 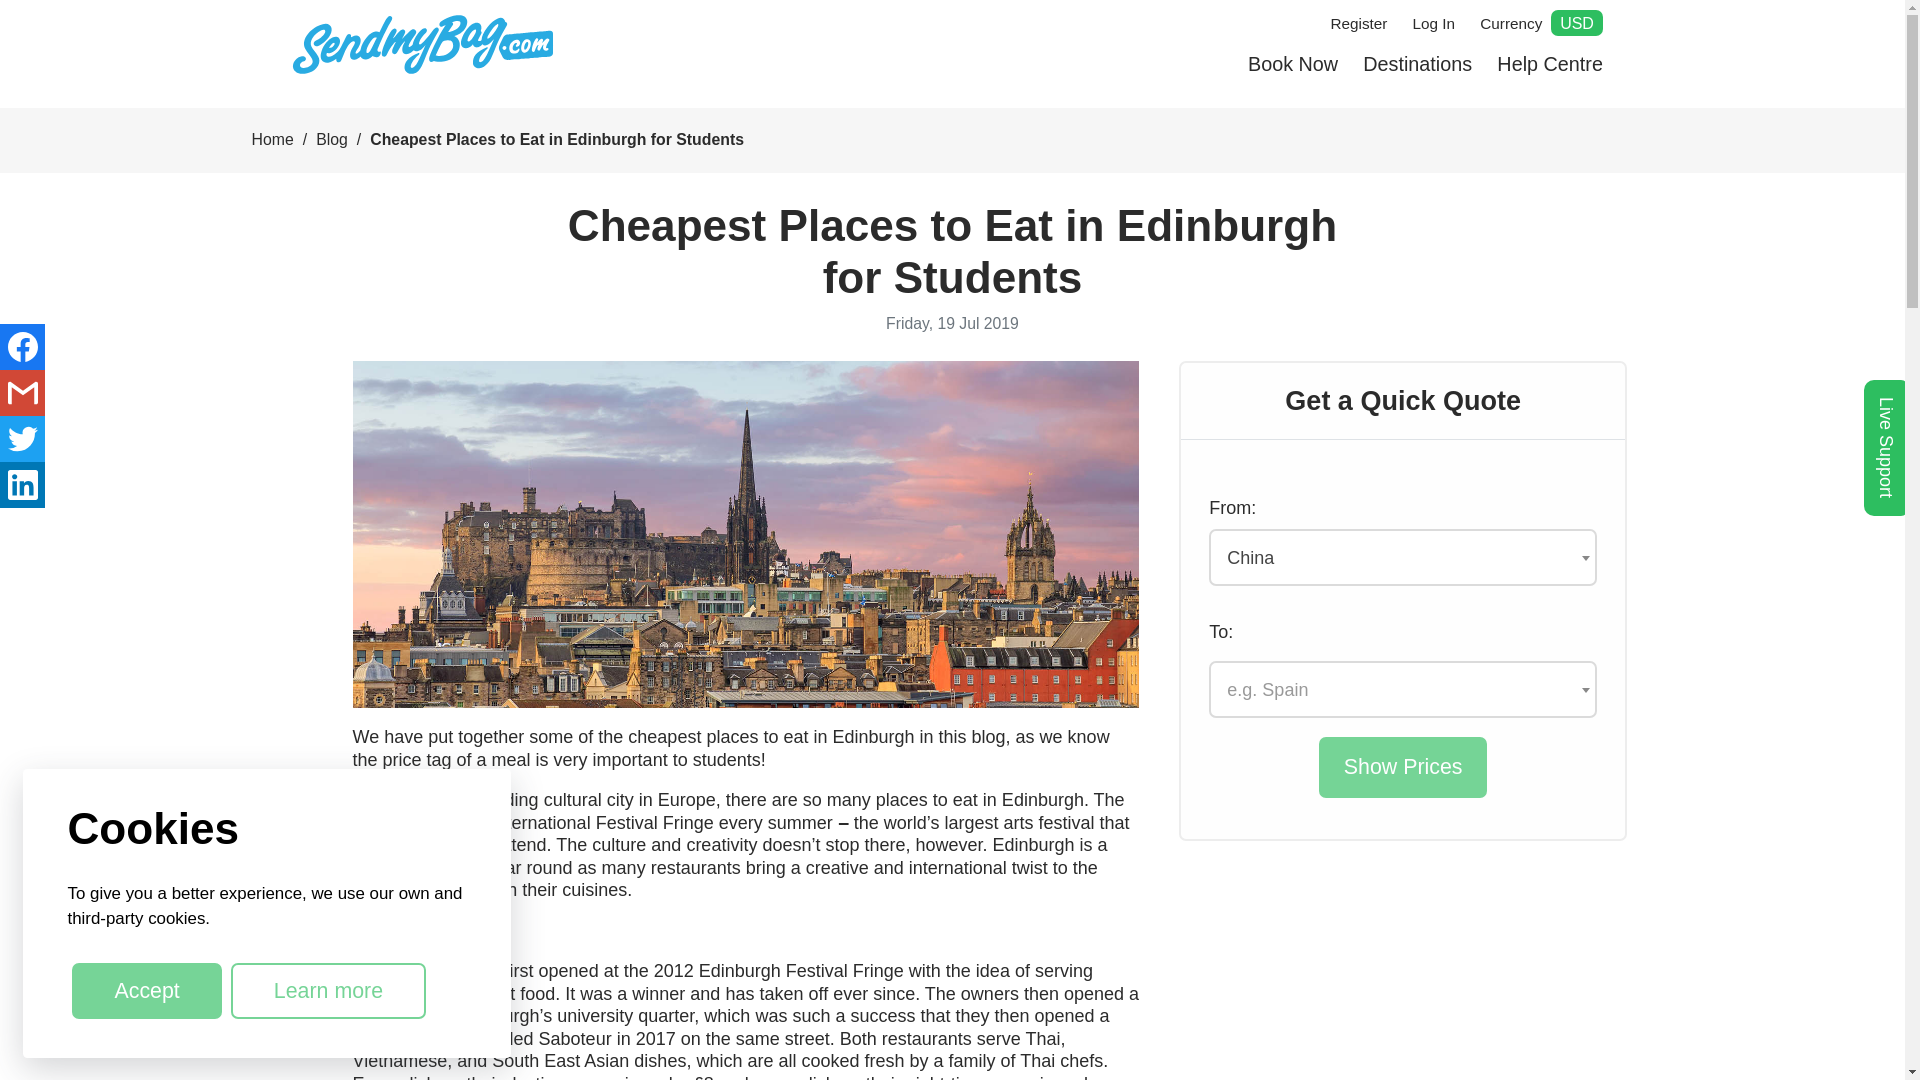 What do you see at coordinates (1434, 22) in the screenshot?
I see `Log In` at bounding box center [1434, 22].